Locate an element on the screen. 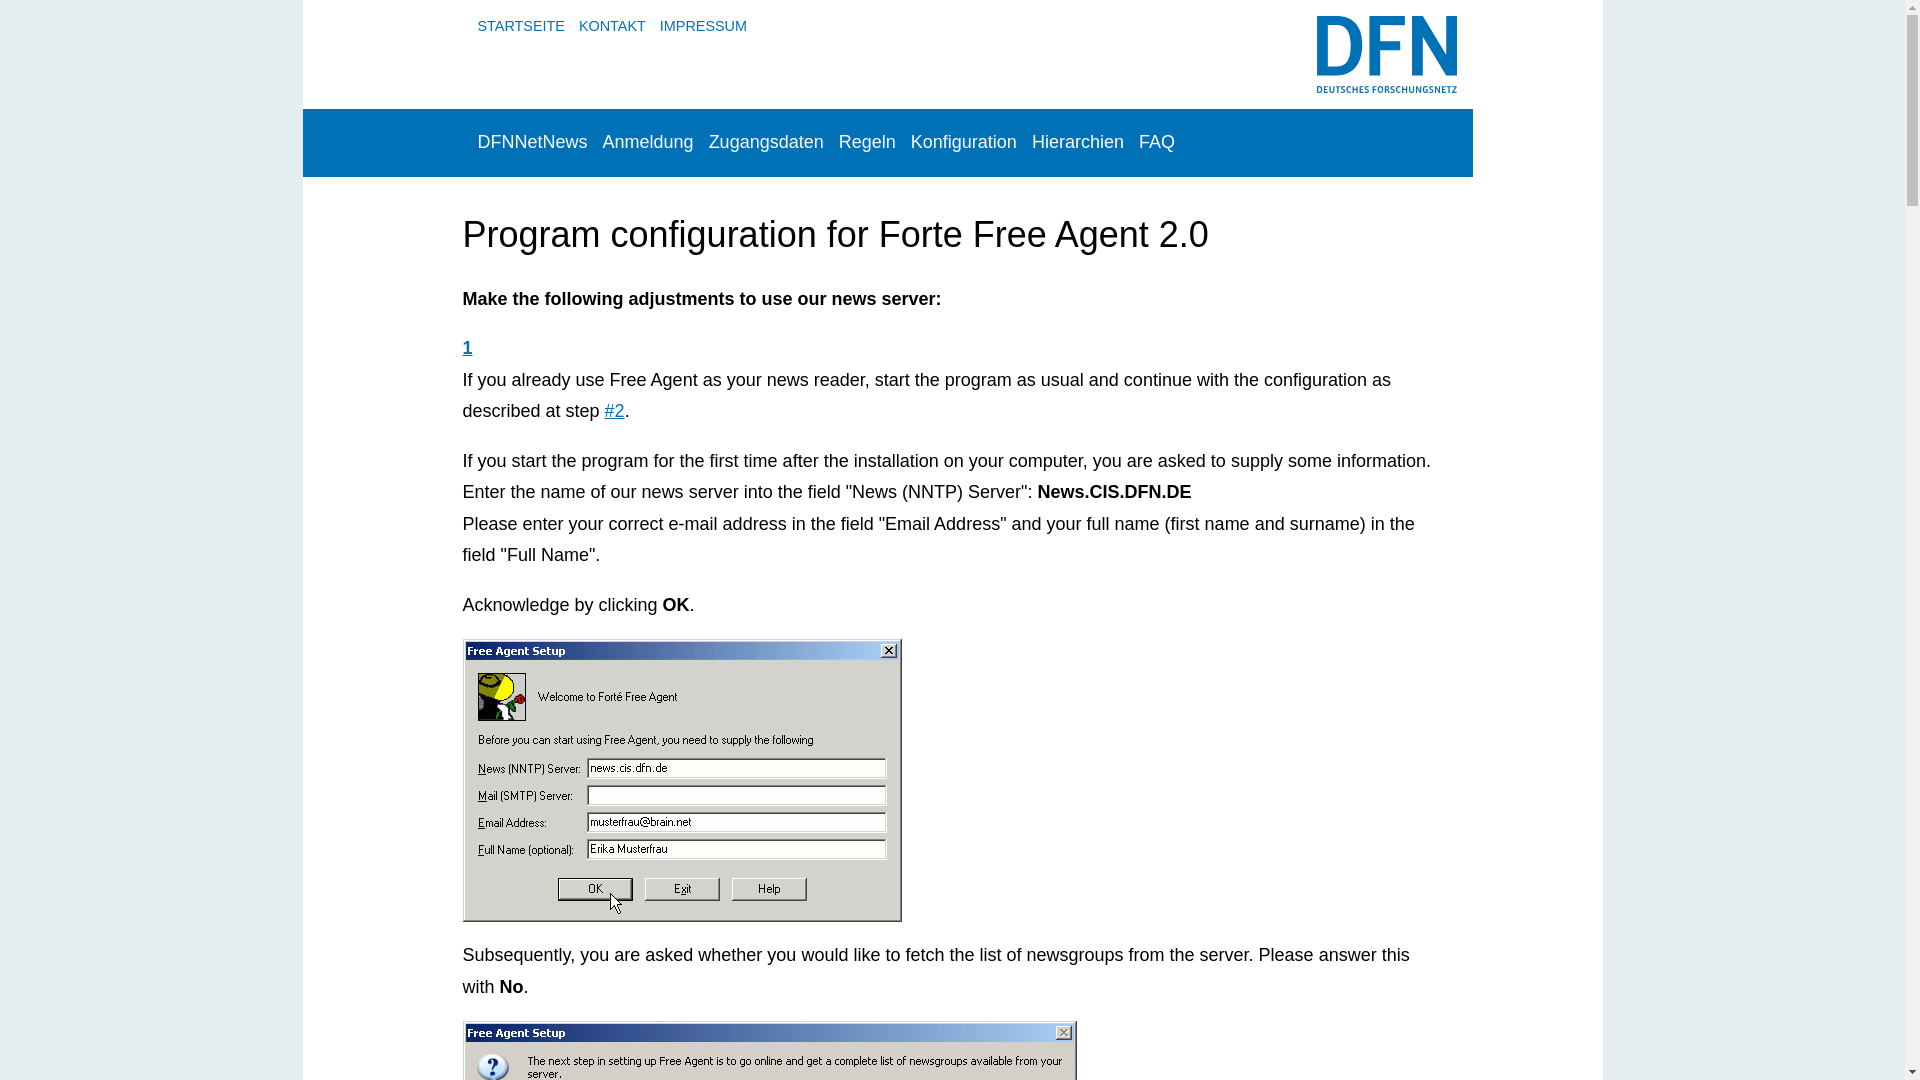  Regeln is located at coordinates (866, 142).